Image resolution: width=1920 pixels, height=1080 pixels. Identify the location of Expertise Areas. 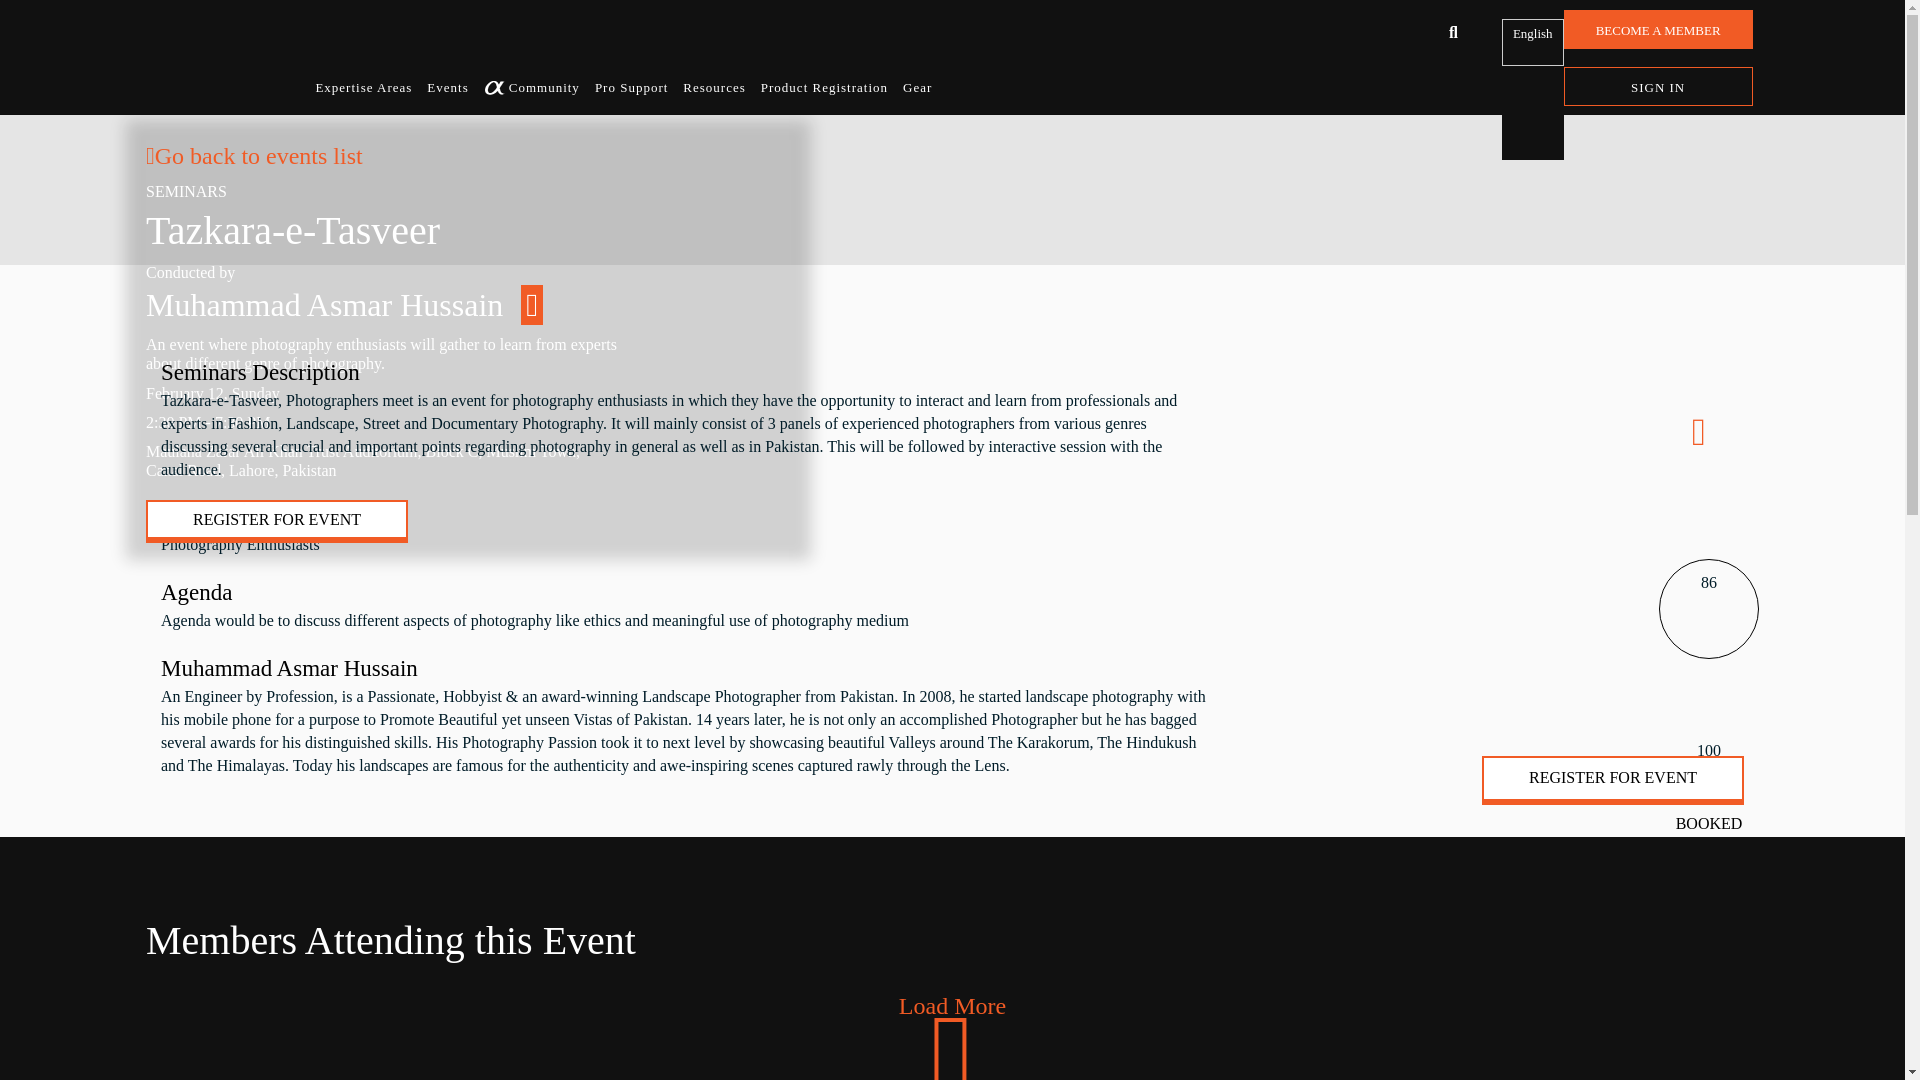
(363, 91).